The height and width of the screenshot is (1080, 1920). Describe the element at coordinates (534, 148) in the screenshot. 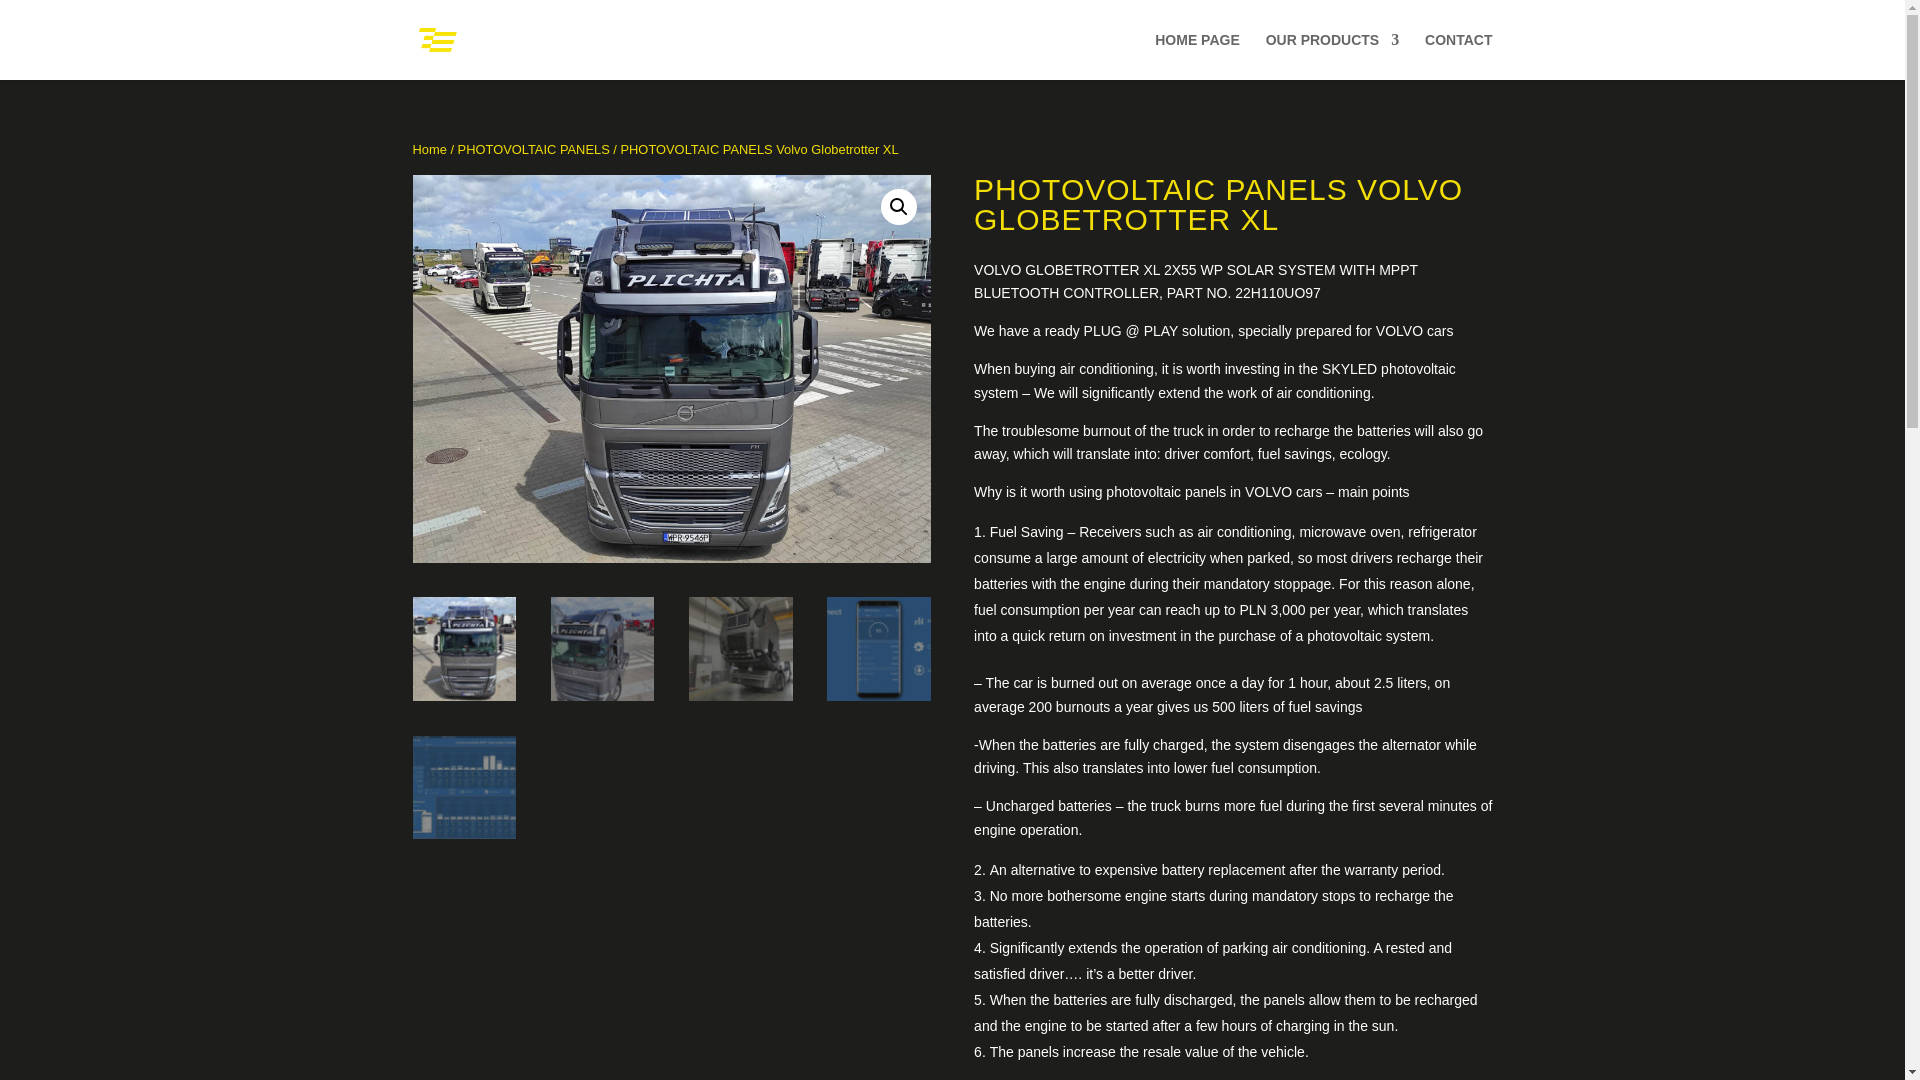

I see `PHOTOVOLTAIC PANELS` at that location.